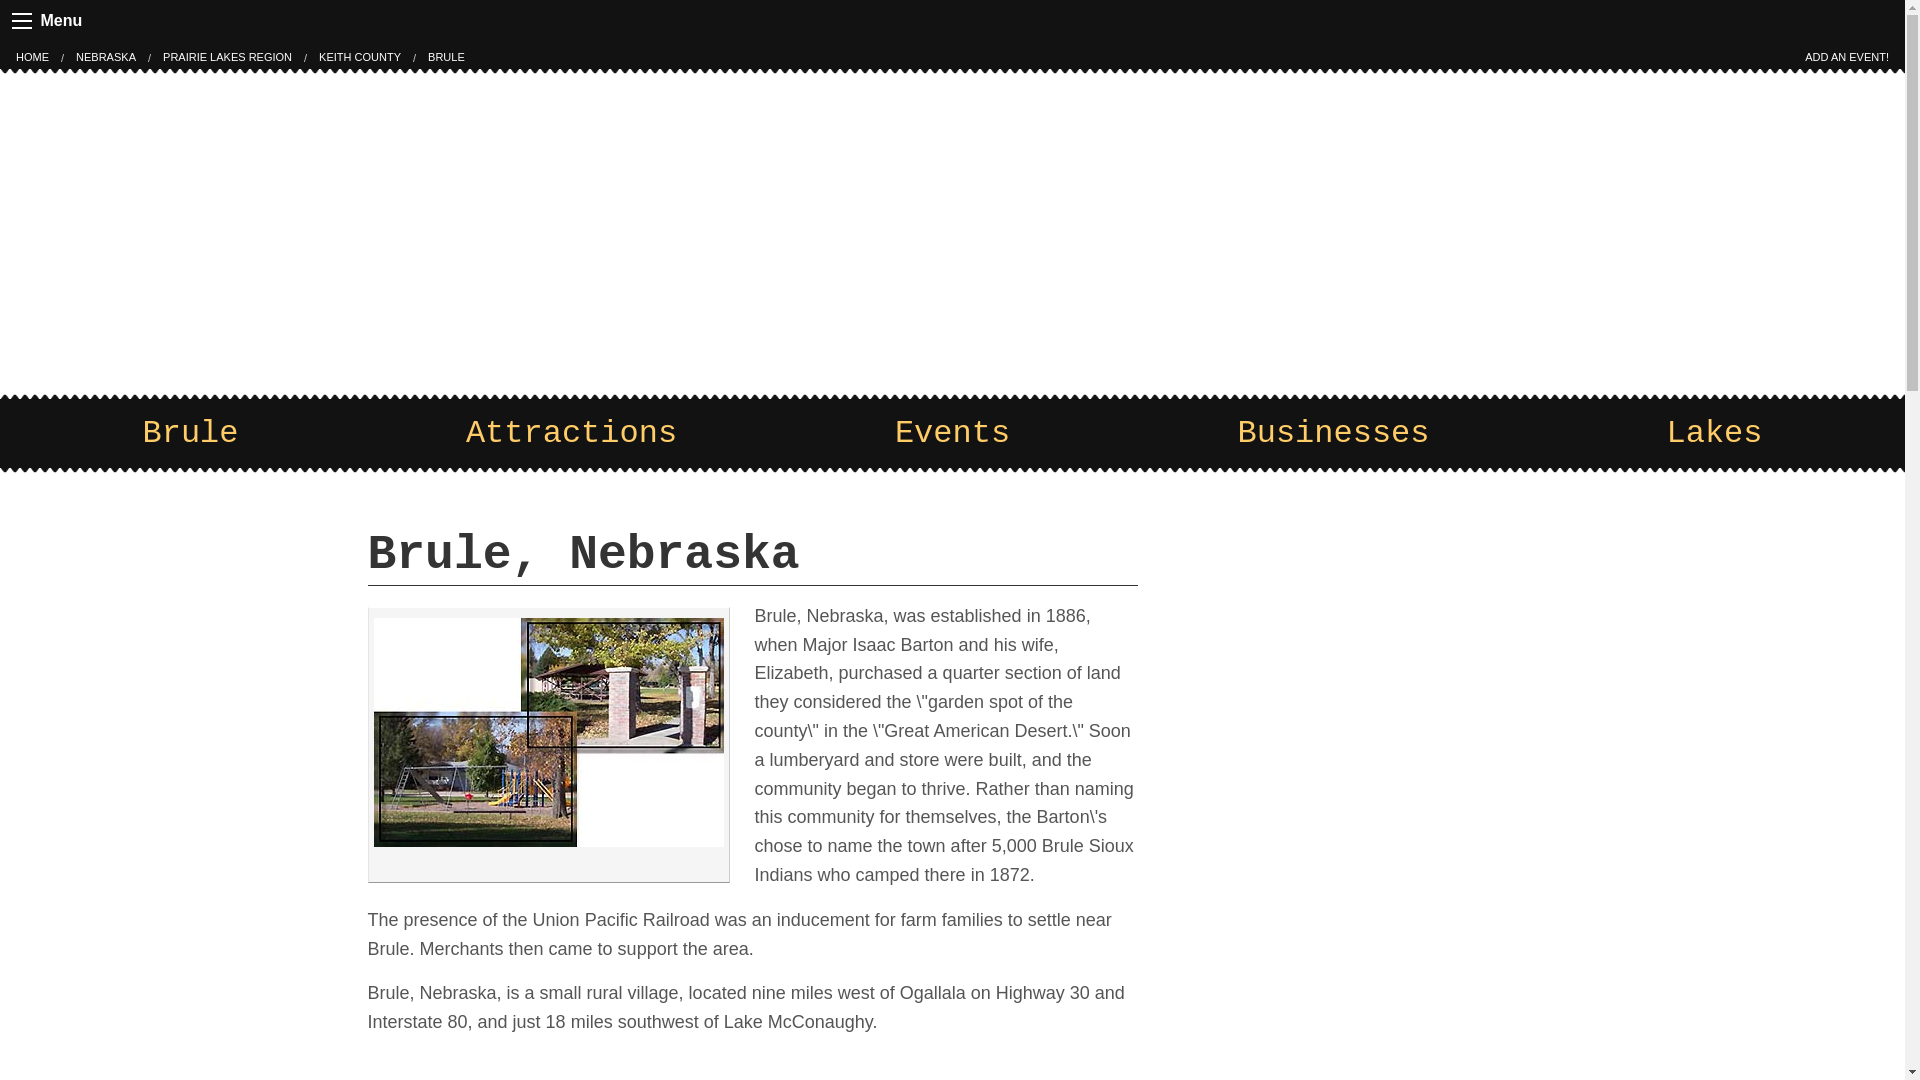  I want to click on ADD AN EVENT!, so click(1846, 56).